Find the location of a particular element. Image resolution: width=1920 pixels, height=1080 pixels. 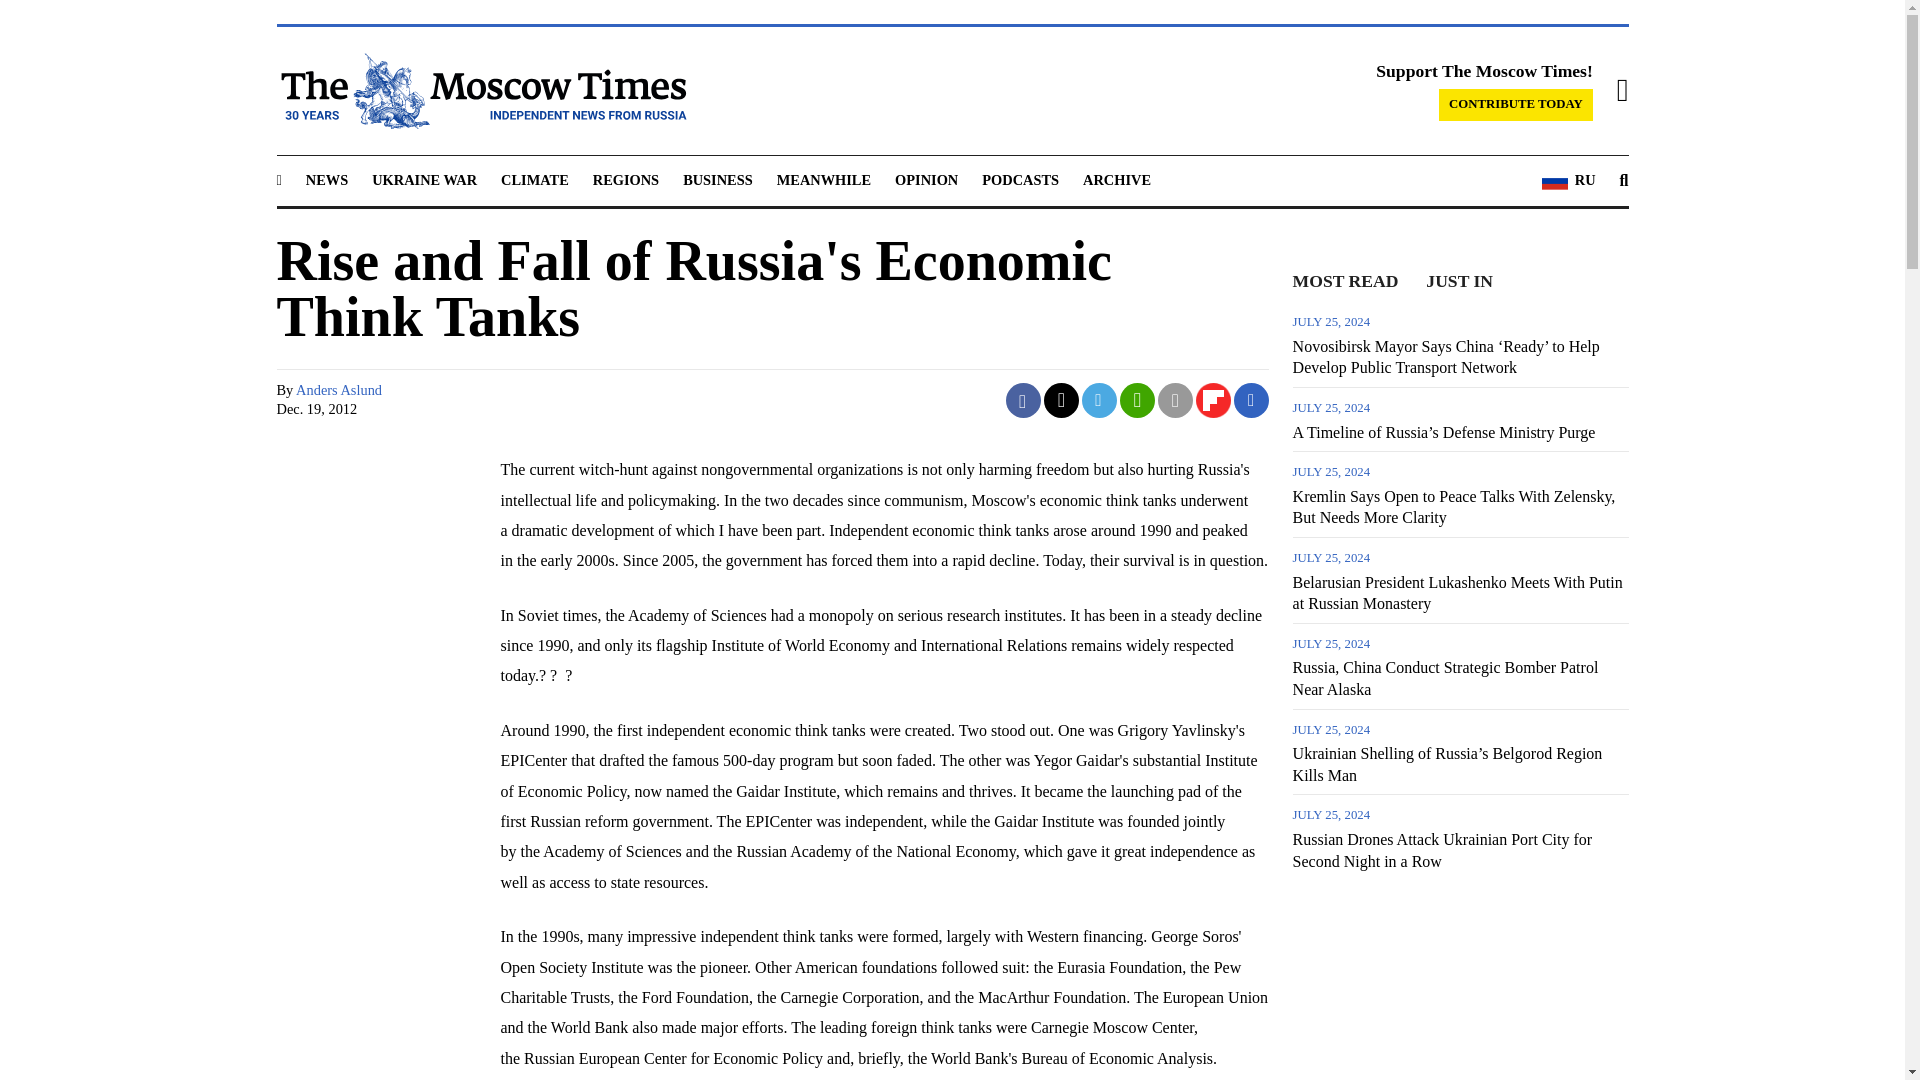

REGIONS is located at coordinates (626, 179).